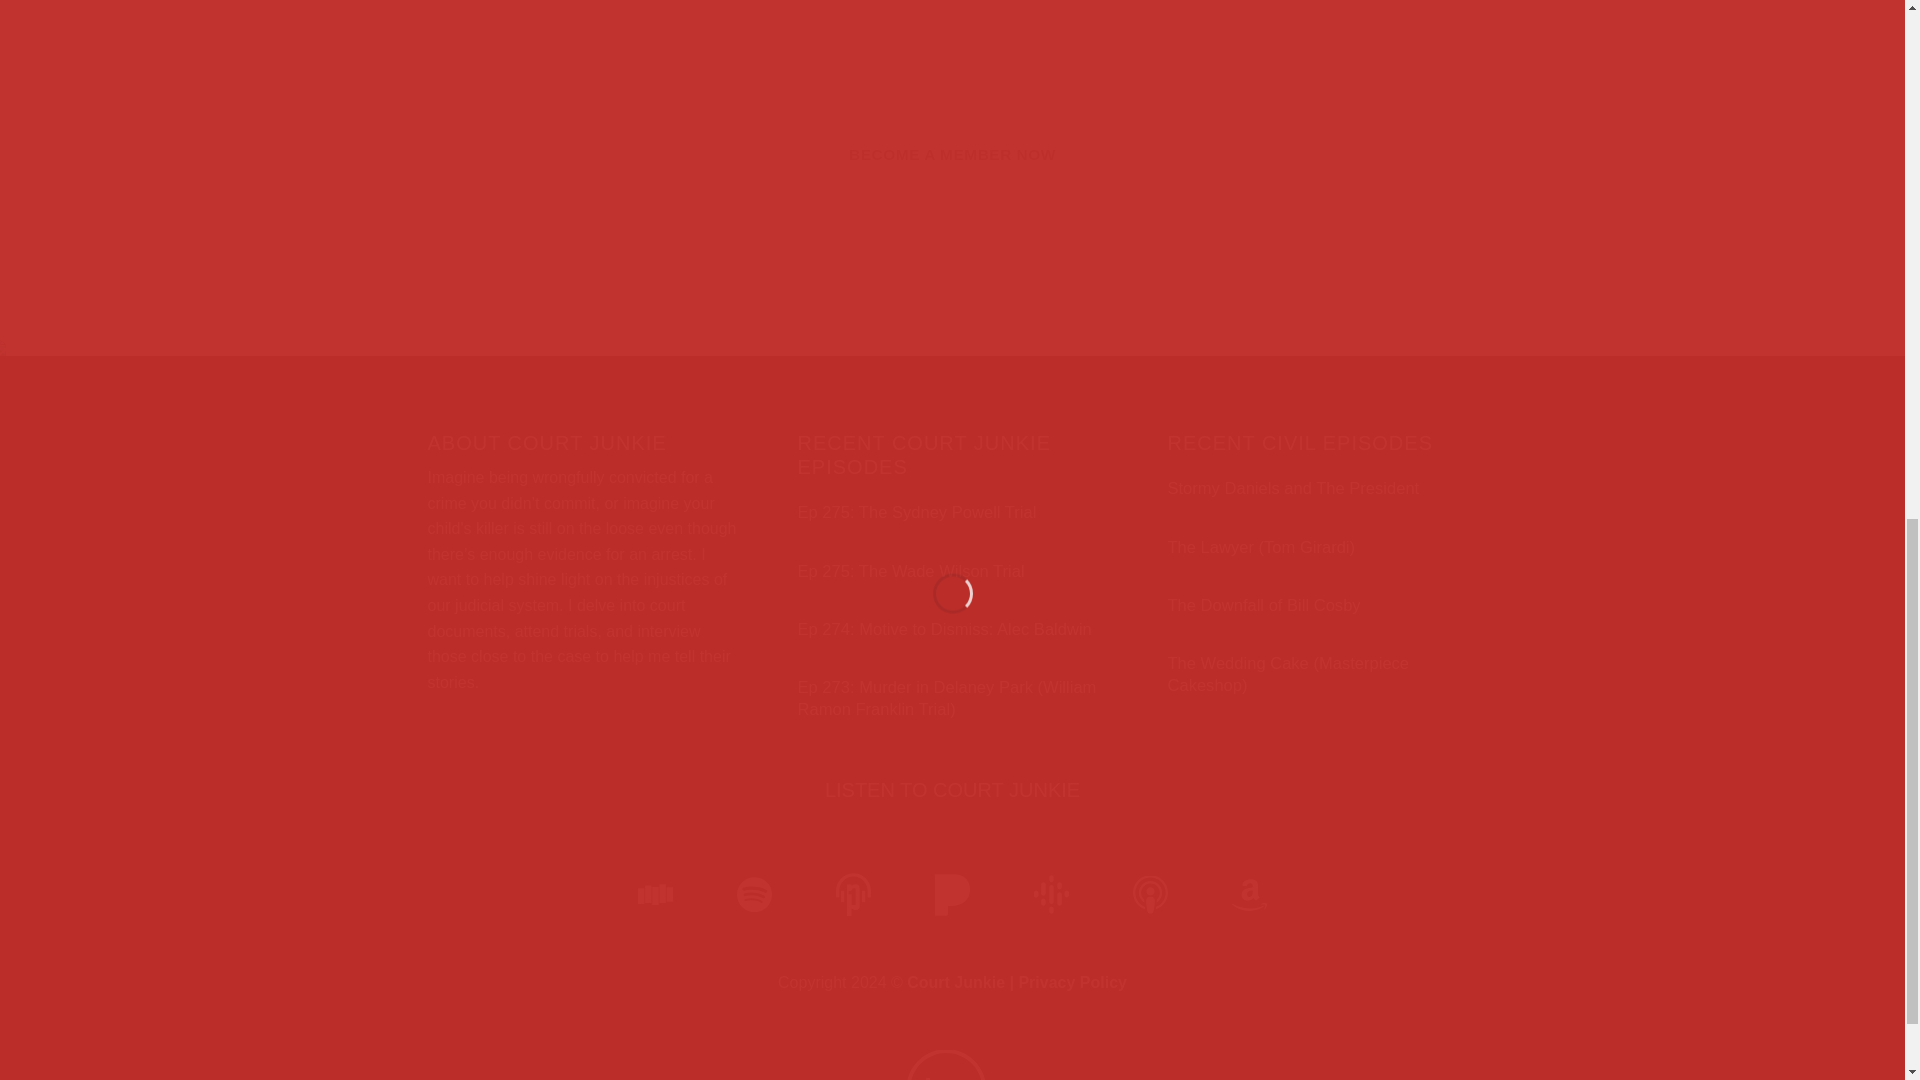 The height and width of the screenshot is (1080, 1920). I want to click on Stitcher, so click(655, 896).